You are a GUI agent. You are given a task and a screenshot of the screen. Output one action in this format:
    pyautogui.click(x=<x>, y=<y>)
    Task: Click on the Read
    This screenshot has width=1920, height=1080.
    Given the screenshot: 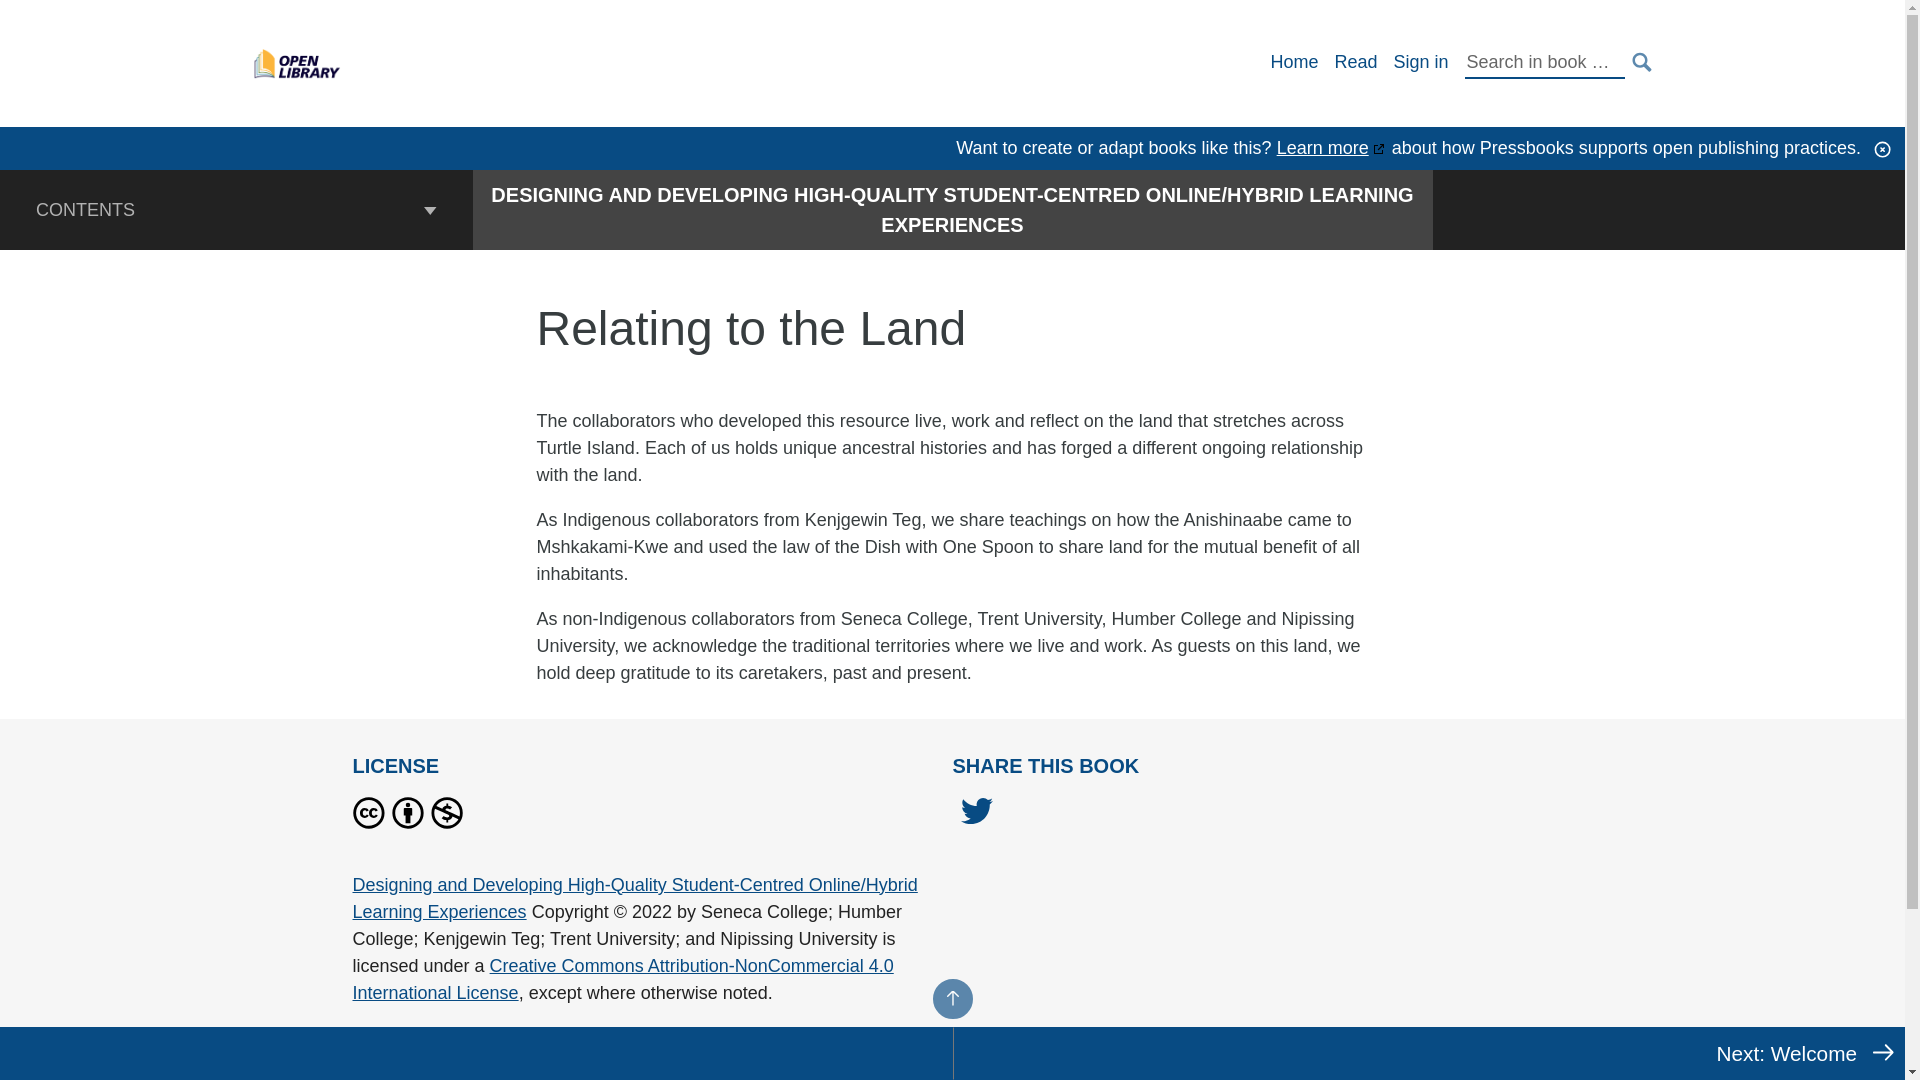 What is the action you would take?
    pyautogui.click(x=1355, y=62)
    